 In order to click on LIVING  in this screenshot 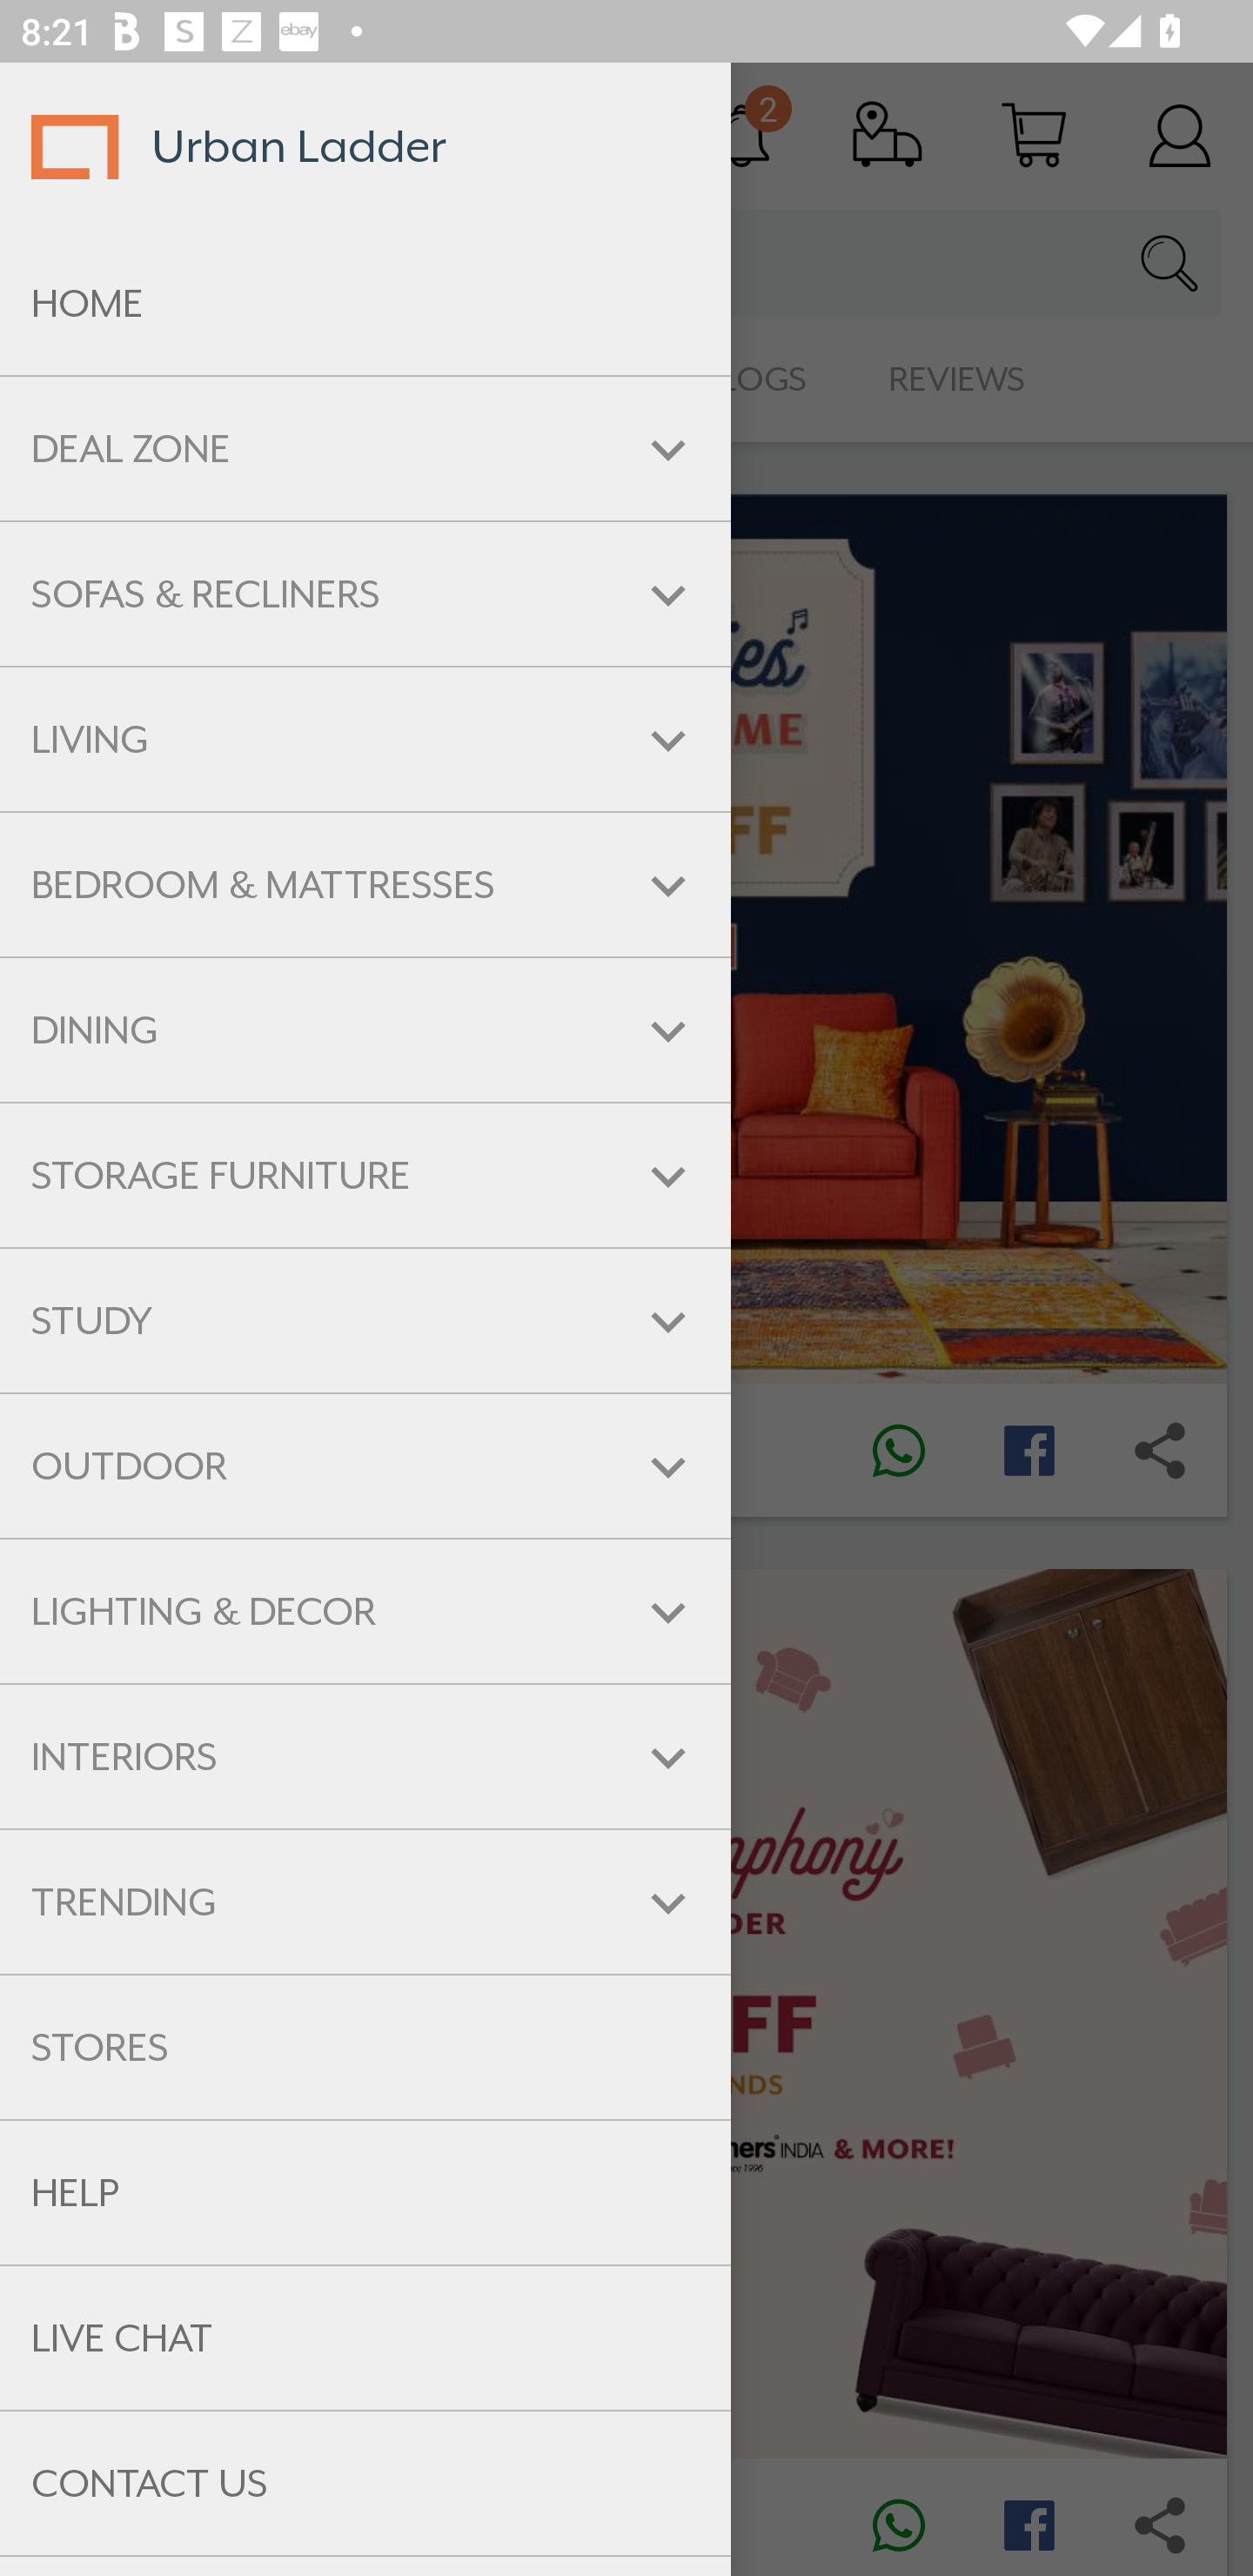, I will do `click(365, 740)`.